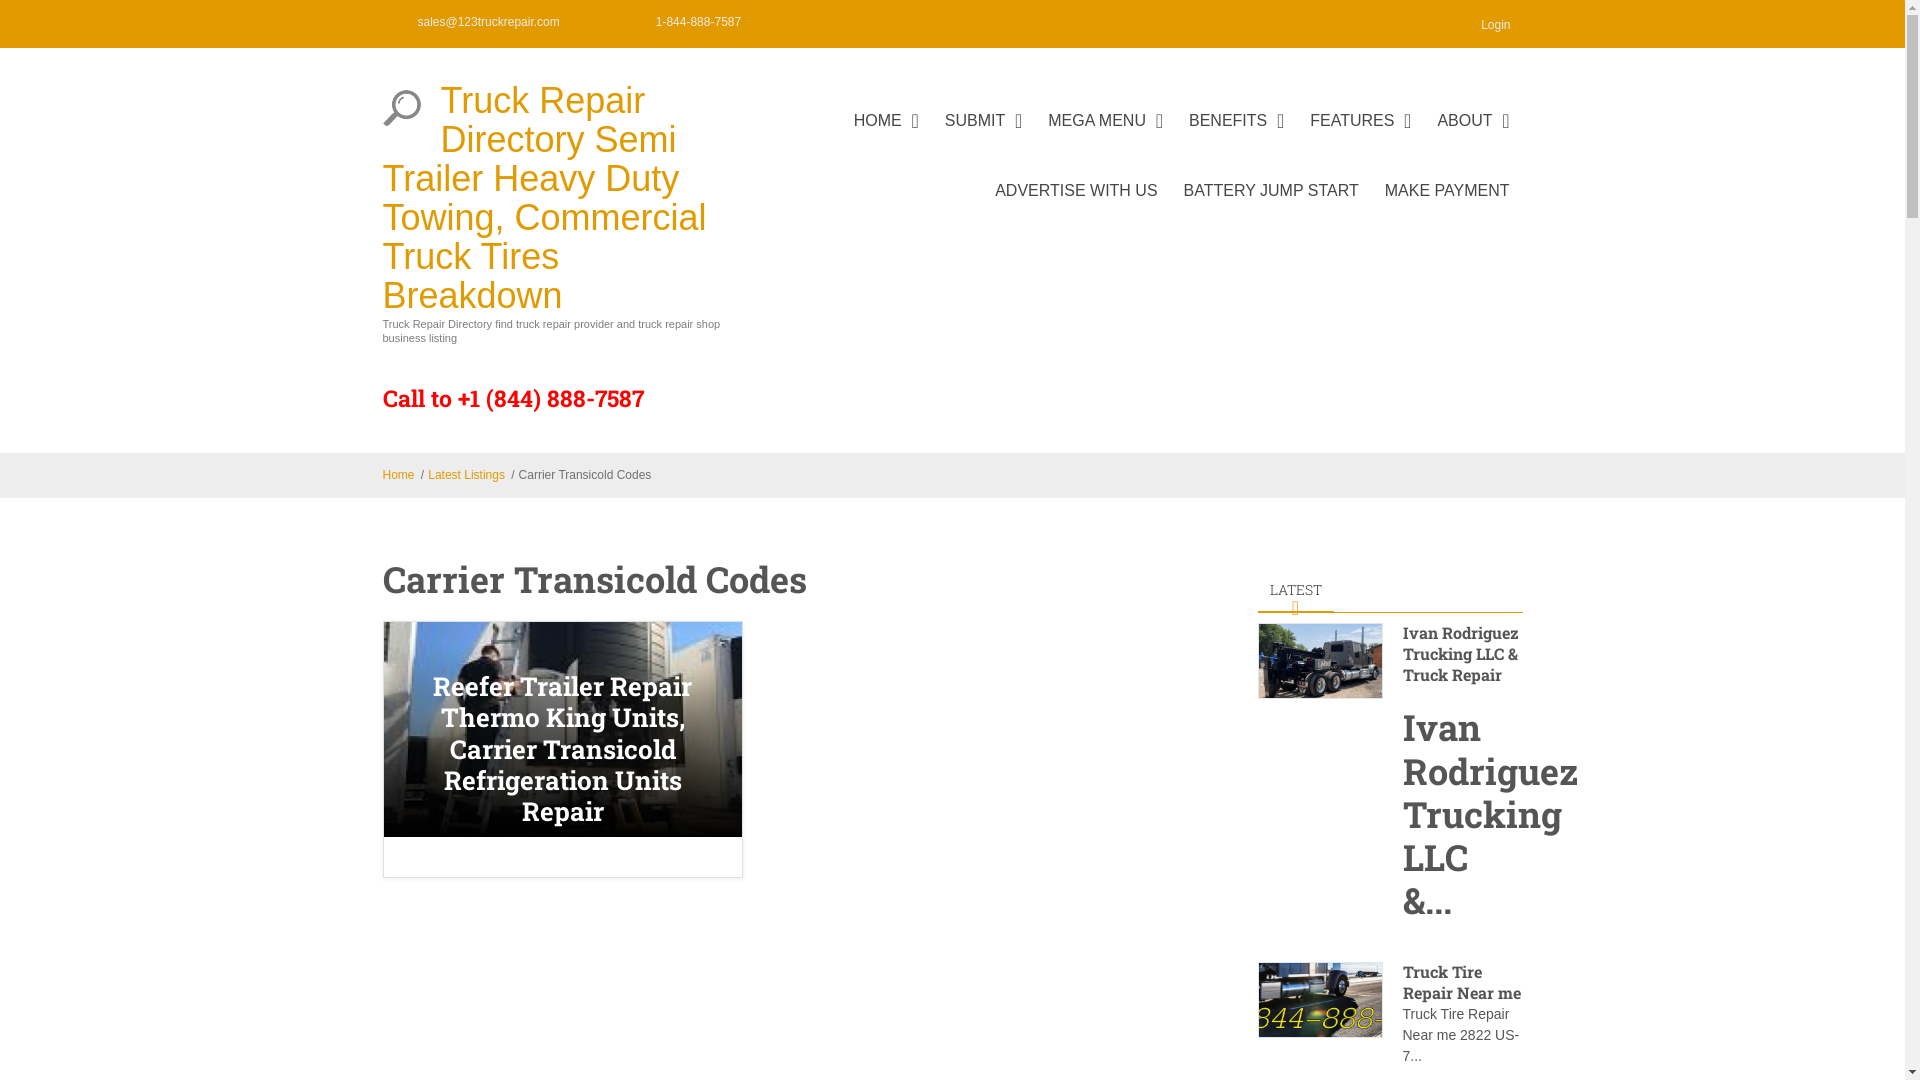  Describe the element at coordinates (1461, 982) in the screenshot. I see `Truck Tire Repair Near me` at that location.